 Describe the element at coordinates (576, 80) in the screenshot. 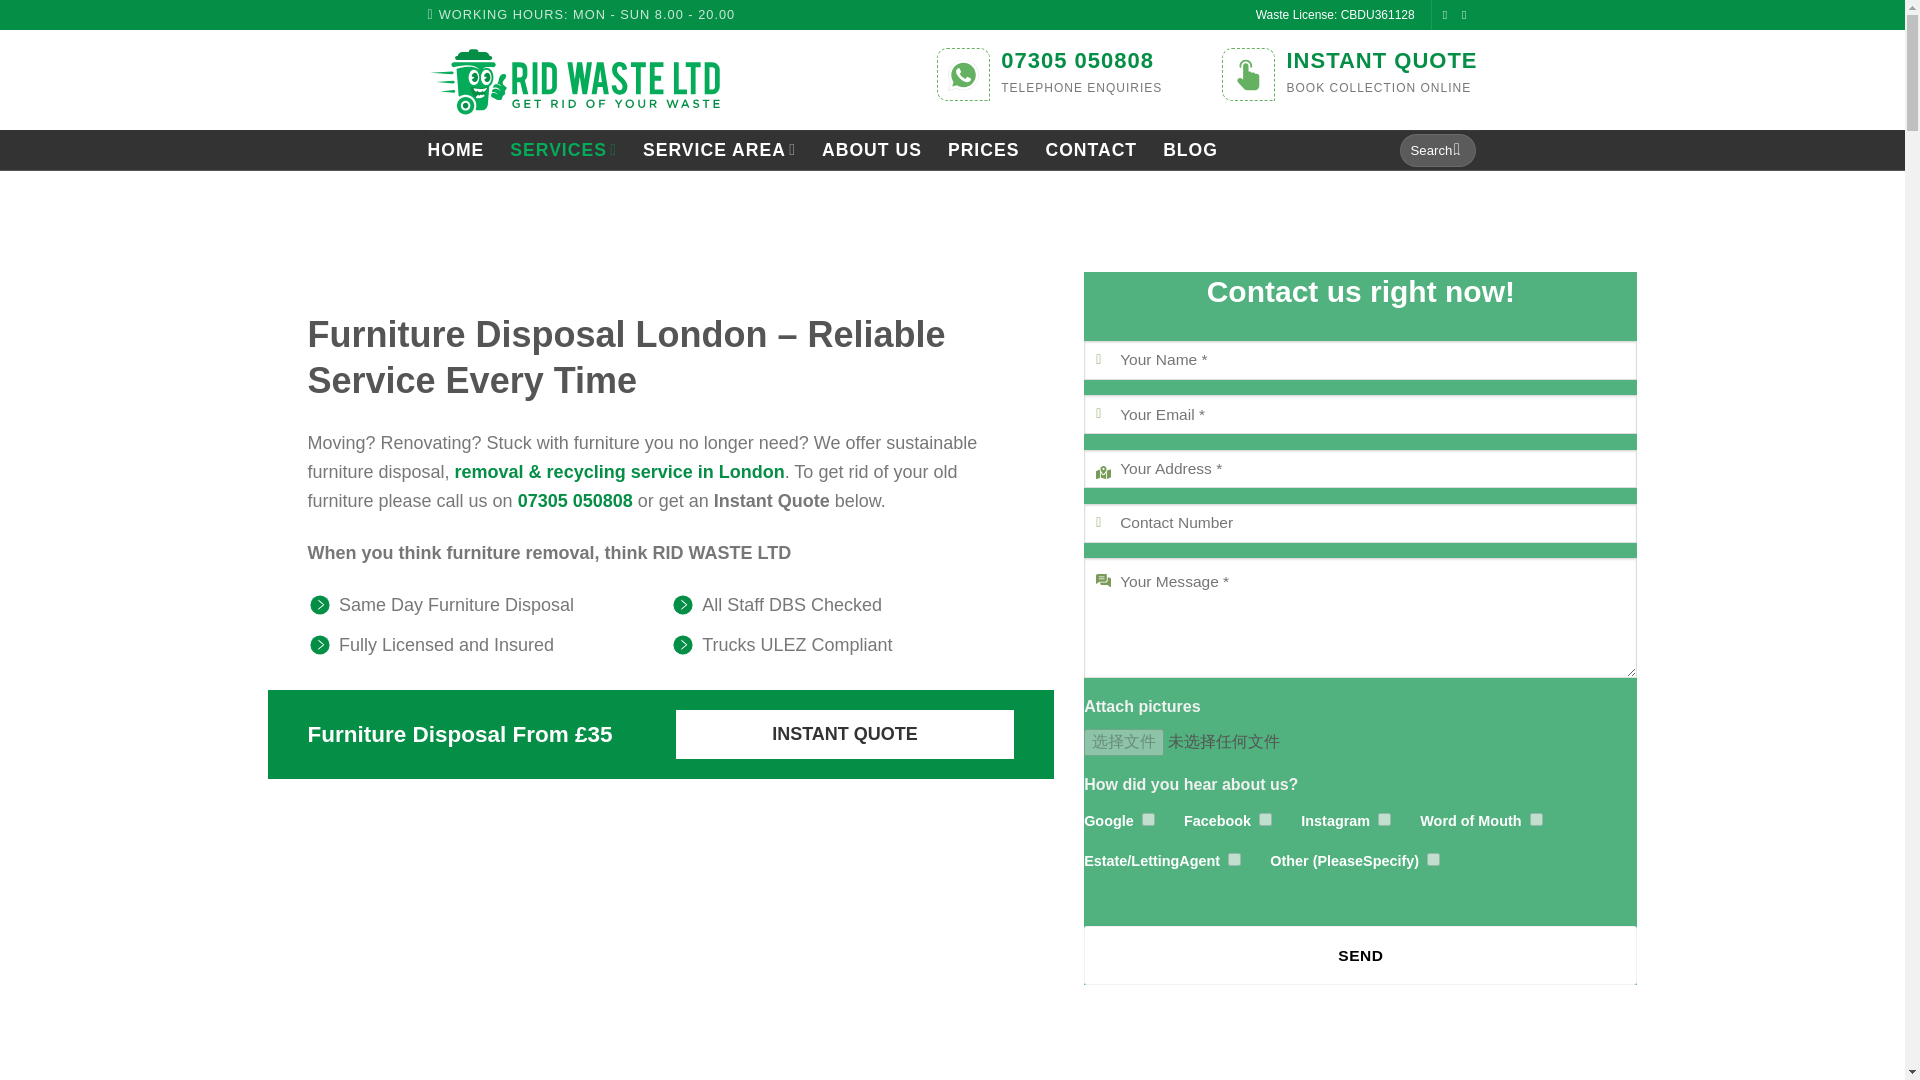

I see `RID WASTE LTD - Get rid of your waste` at that location.